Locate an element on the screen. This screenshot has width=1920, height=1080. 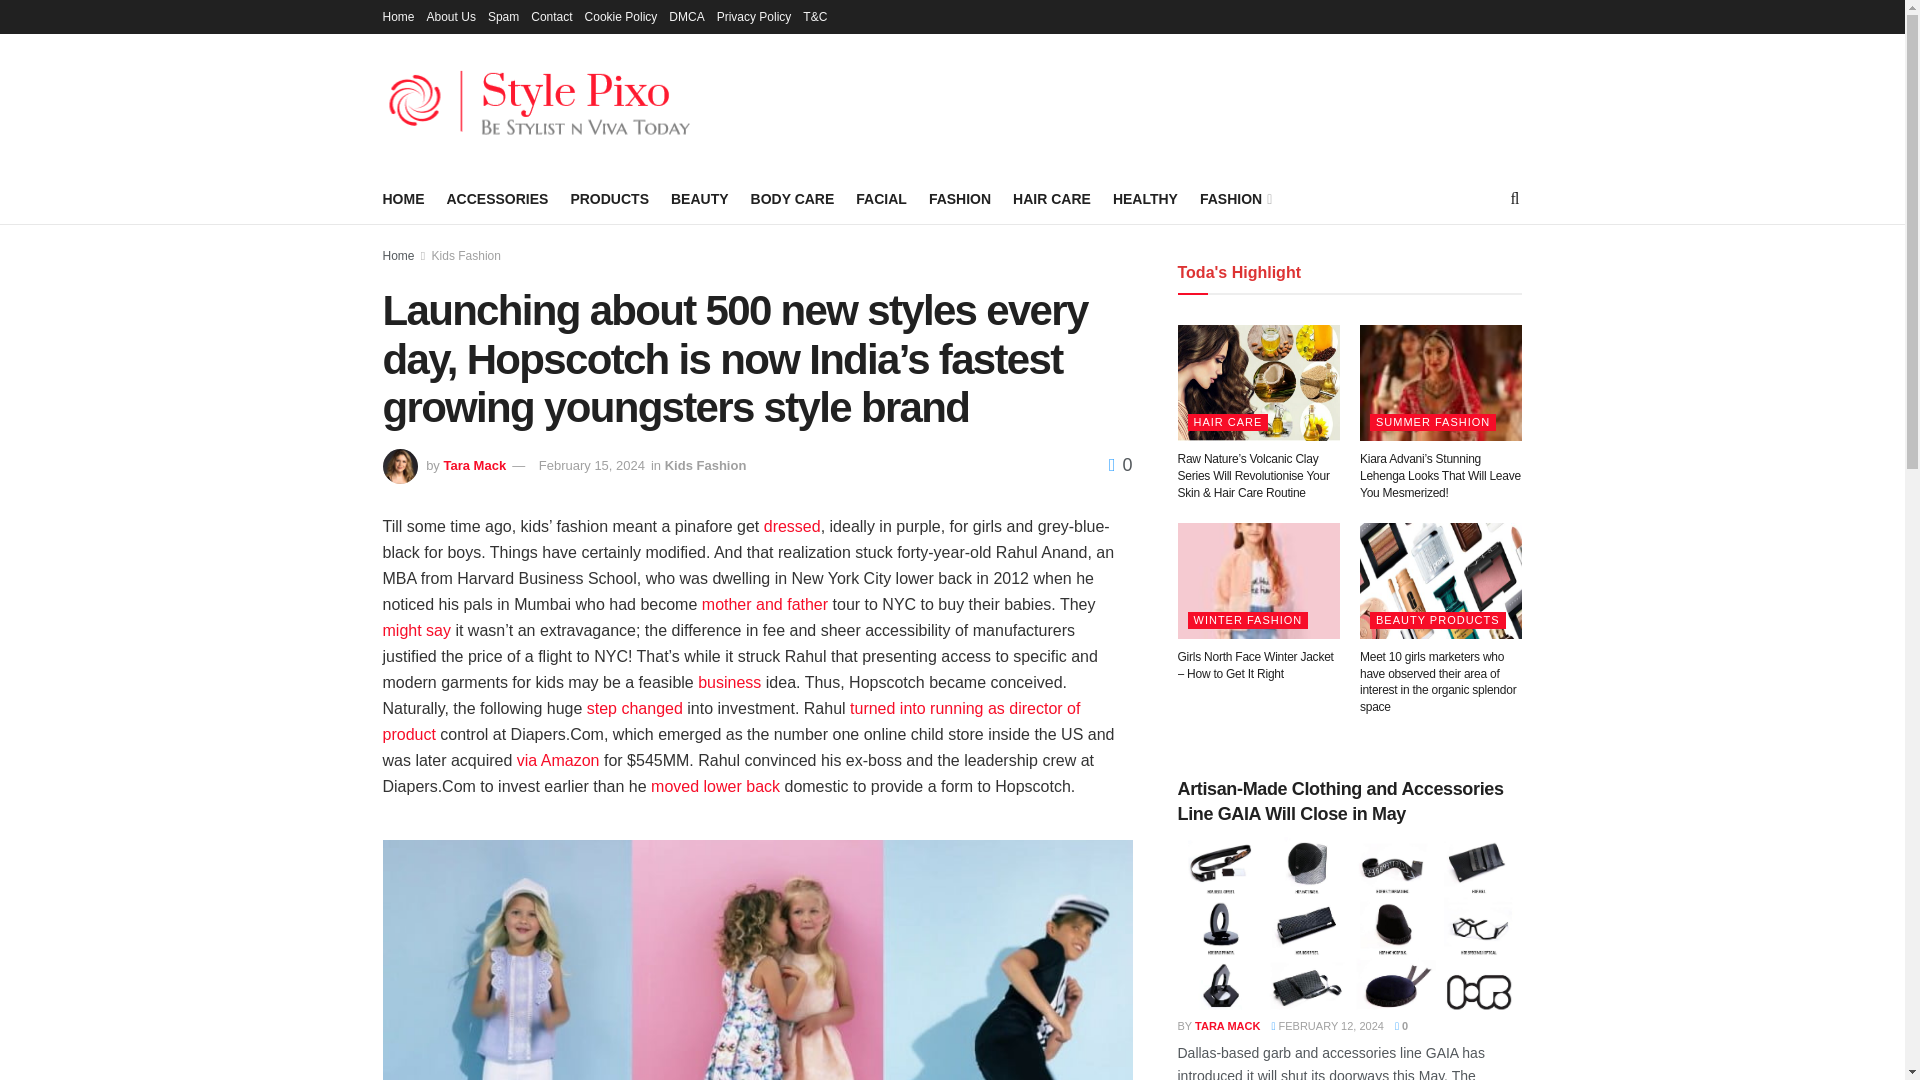
Contact is located at coordinates (552, 16).